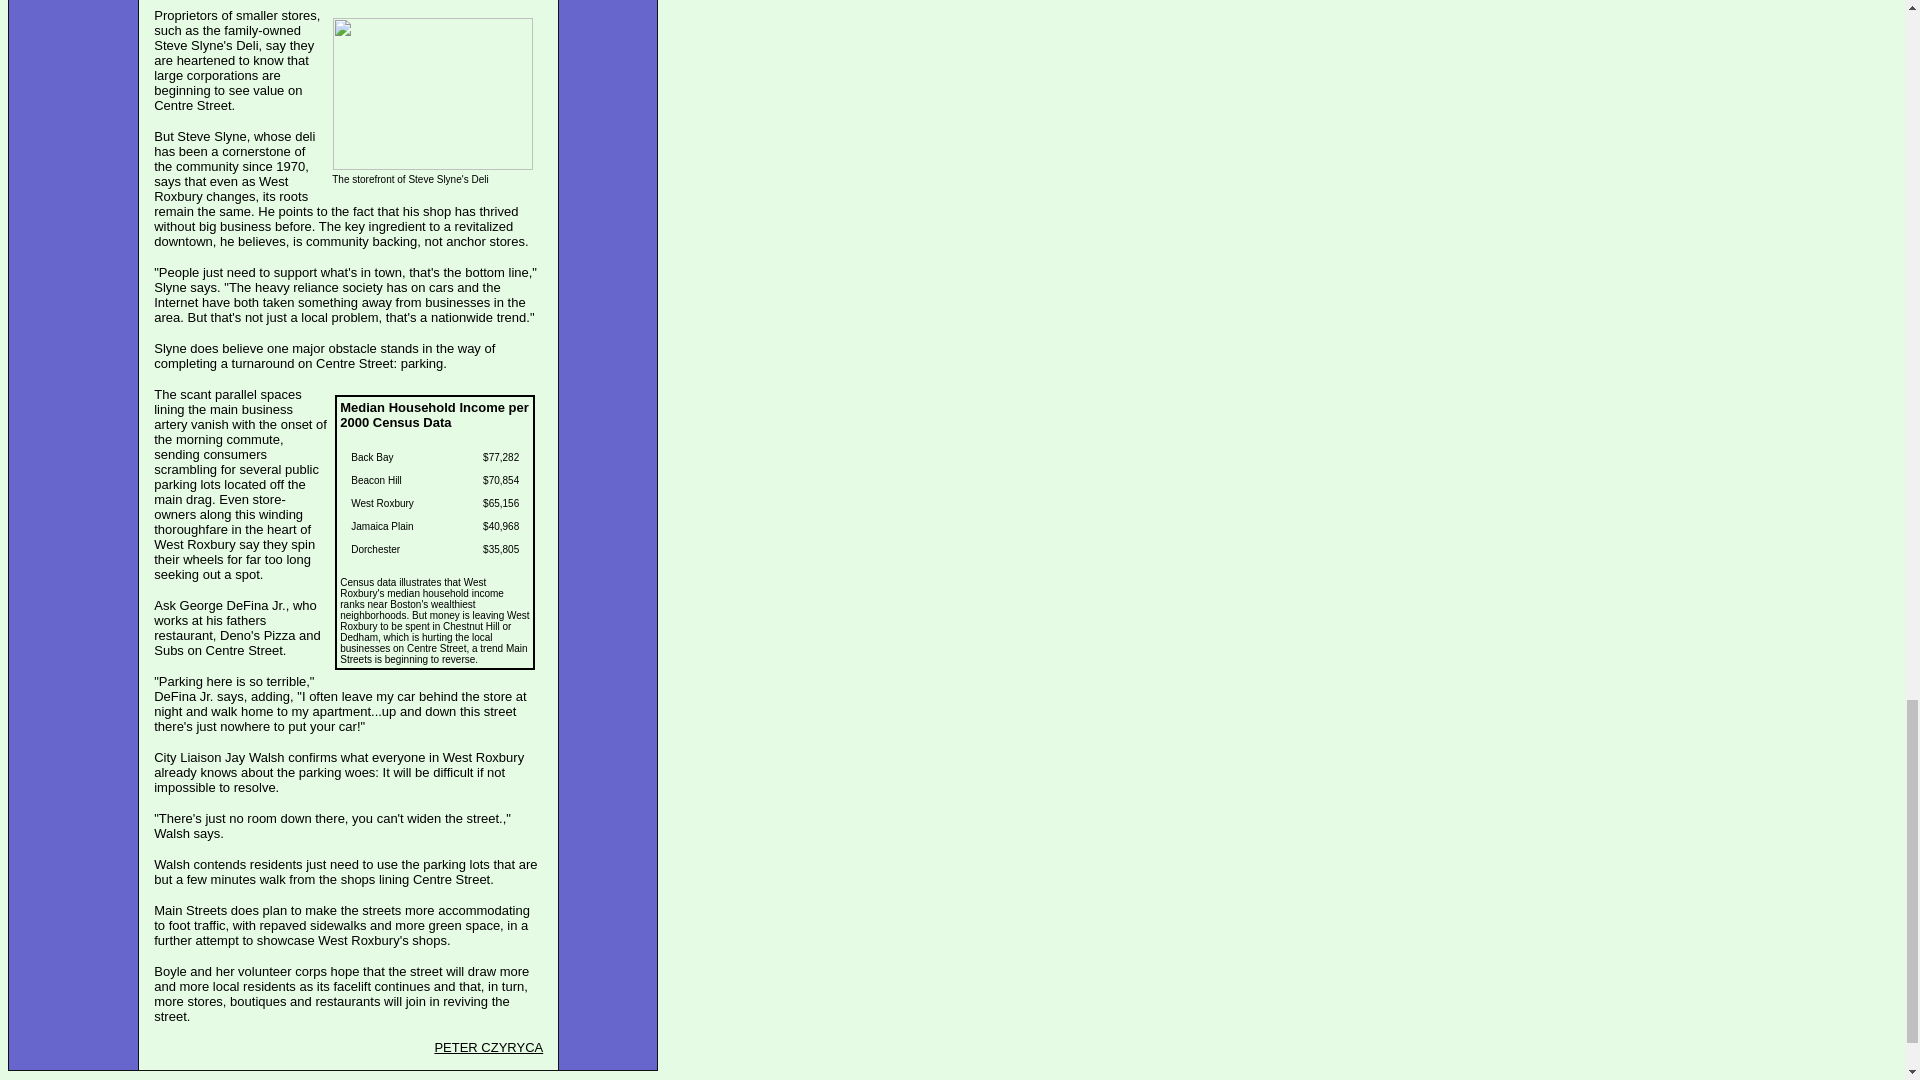 Image resolution: width=1920 pixels, height=1080 pixels. What do you see at coordinates (488, 1048) in the screenshot?
I see `PETER CZYRYCA` at bounding box center [488, 1048].